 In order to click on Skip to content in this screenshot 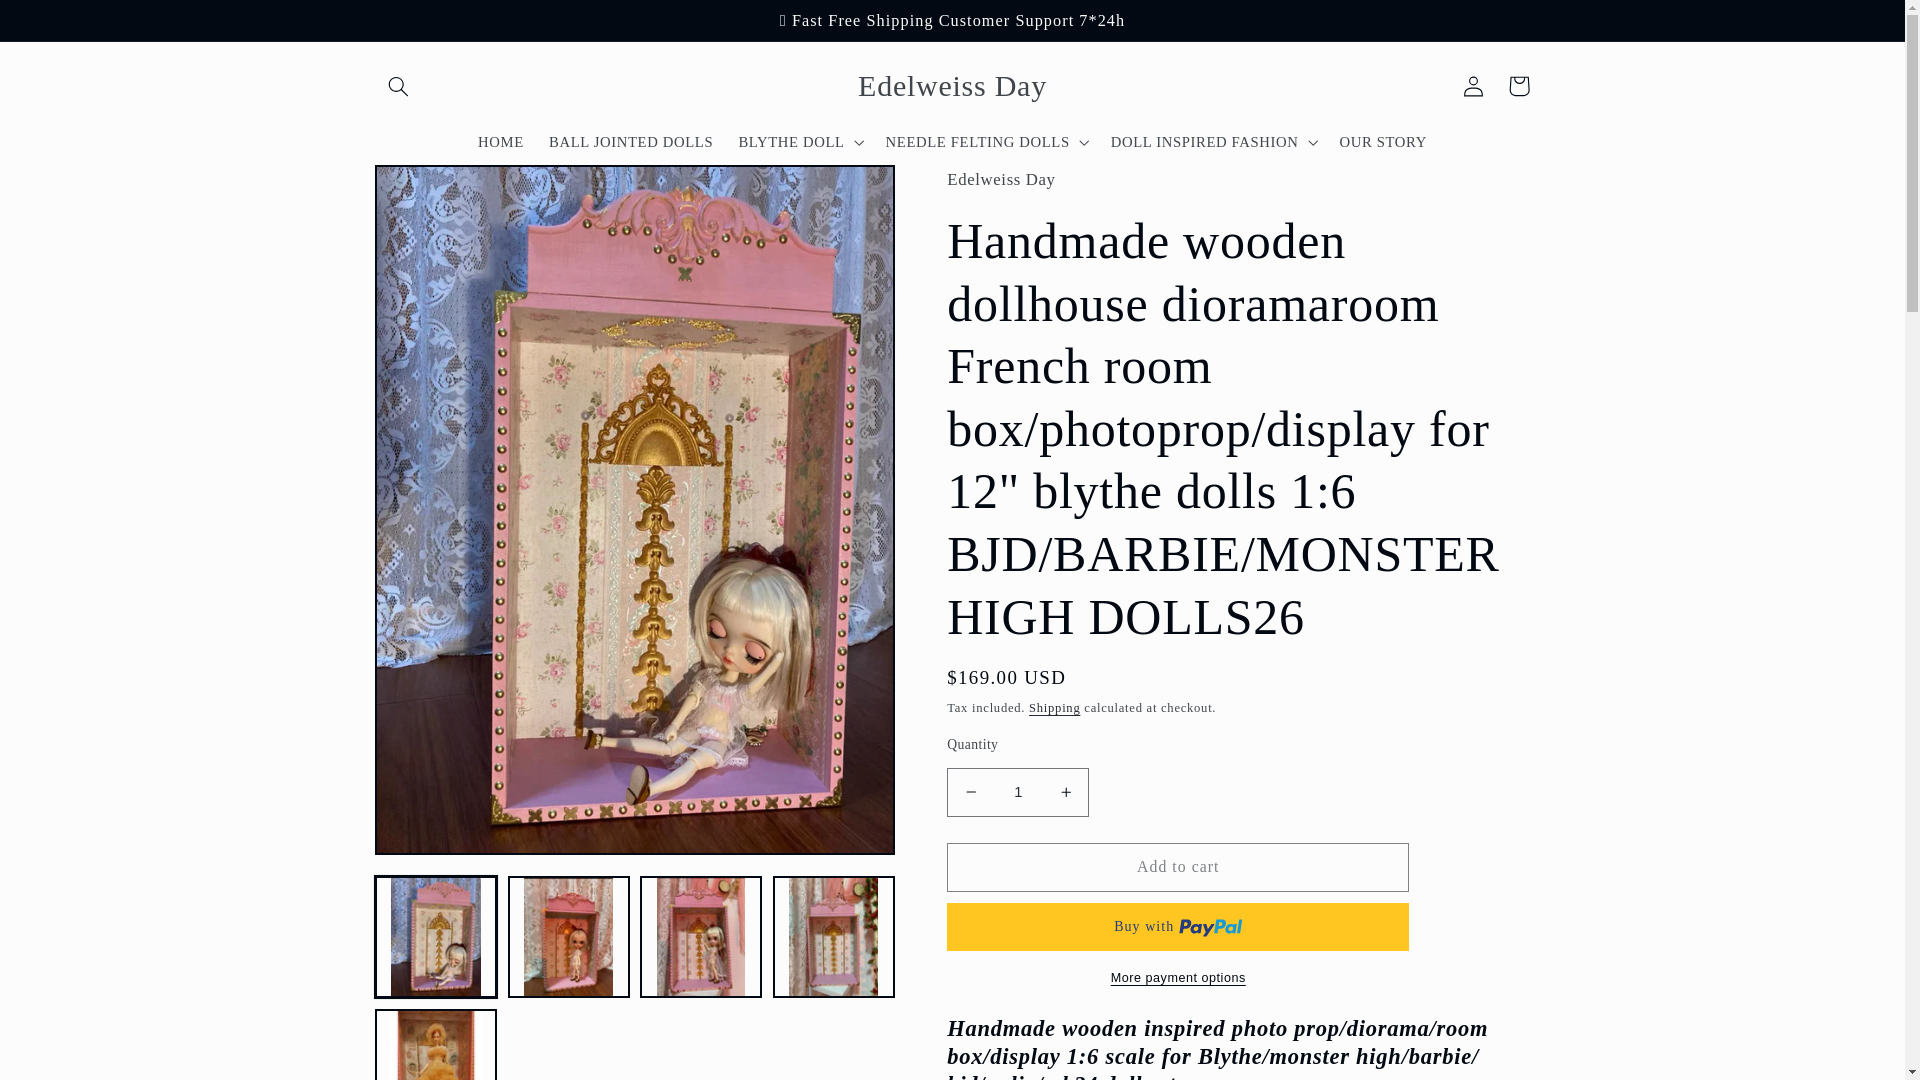, I will do `click(63, 24)`.